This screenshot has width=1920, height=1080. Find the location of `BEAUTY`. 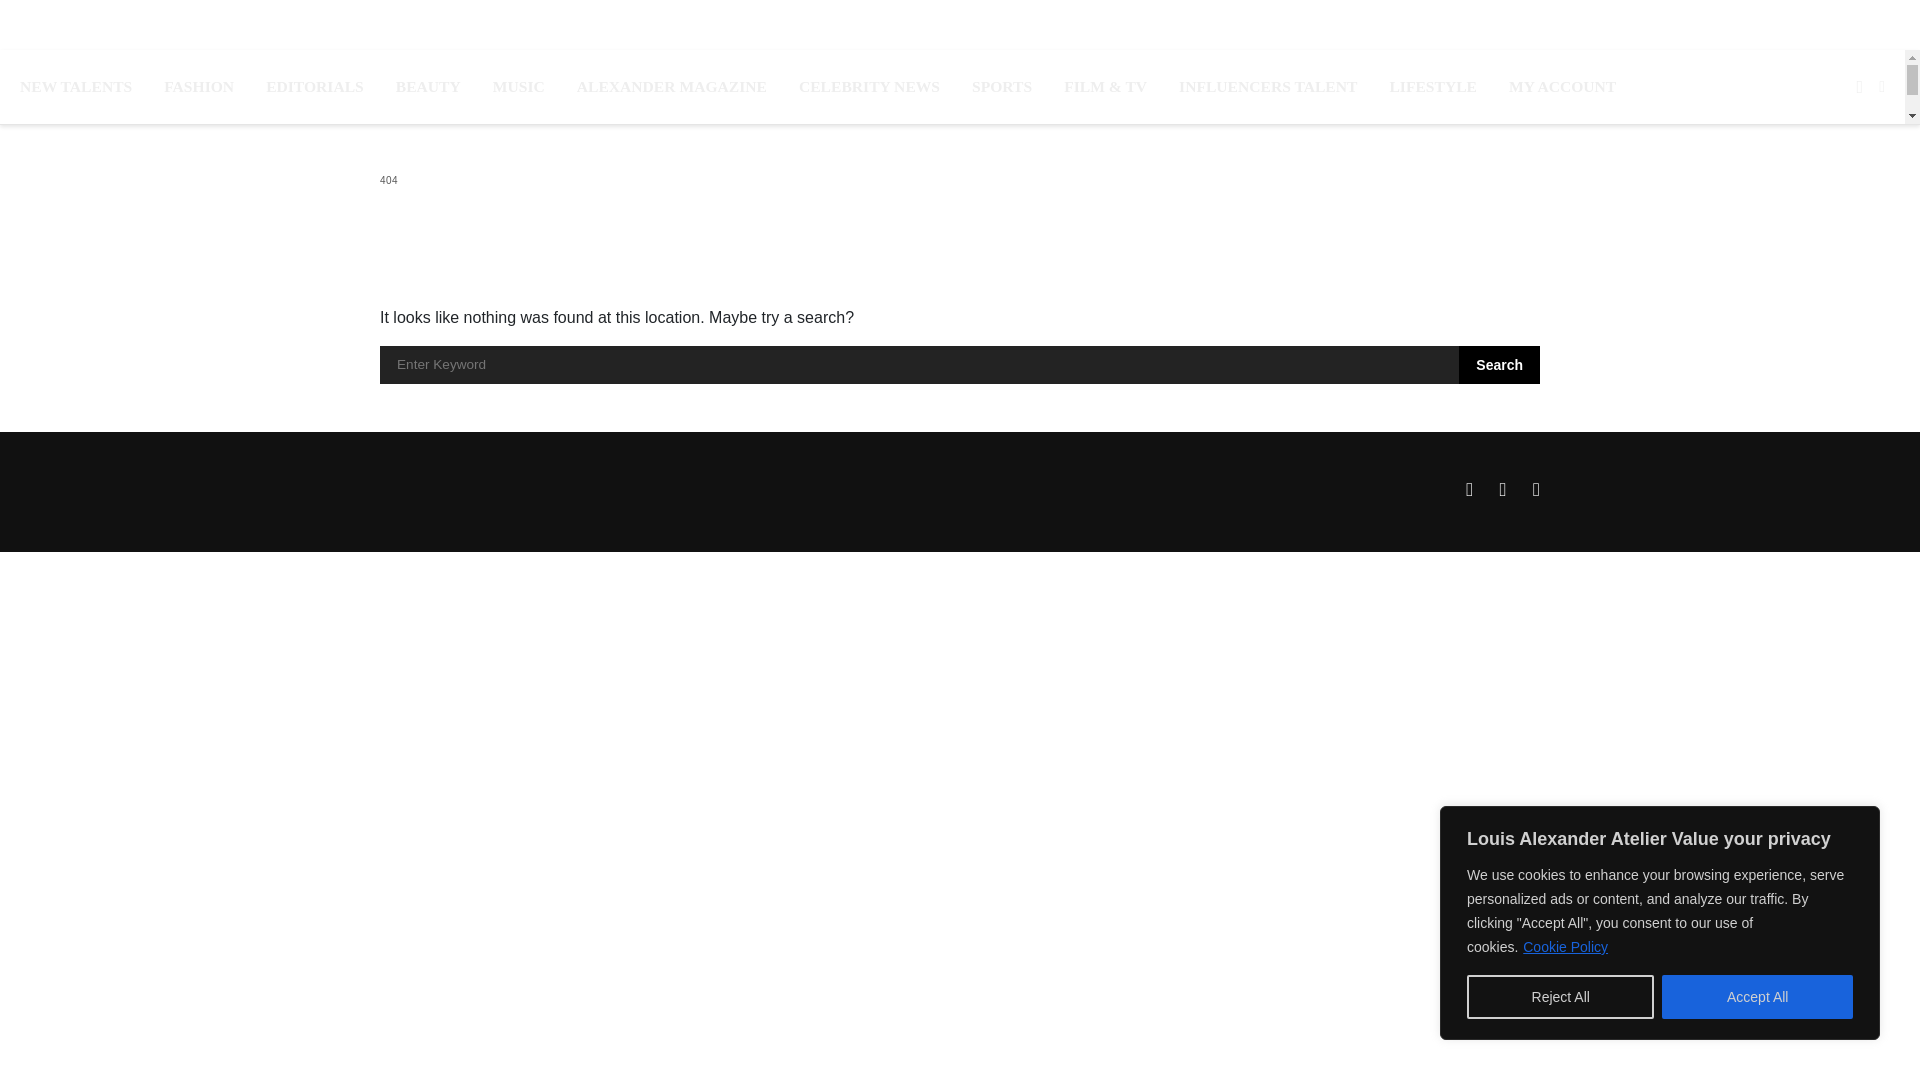

BEAUTY is located at coordinates (428, 86).